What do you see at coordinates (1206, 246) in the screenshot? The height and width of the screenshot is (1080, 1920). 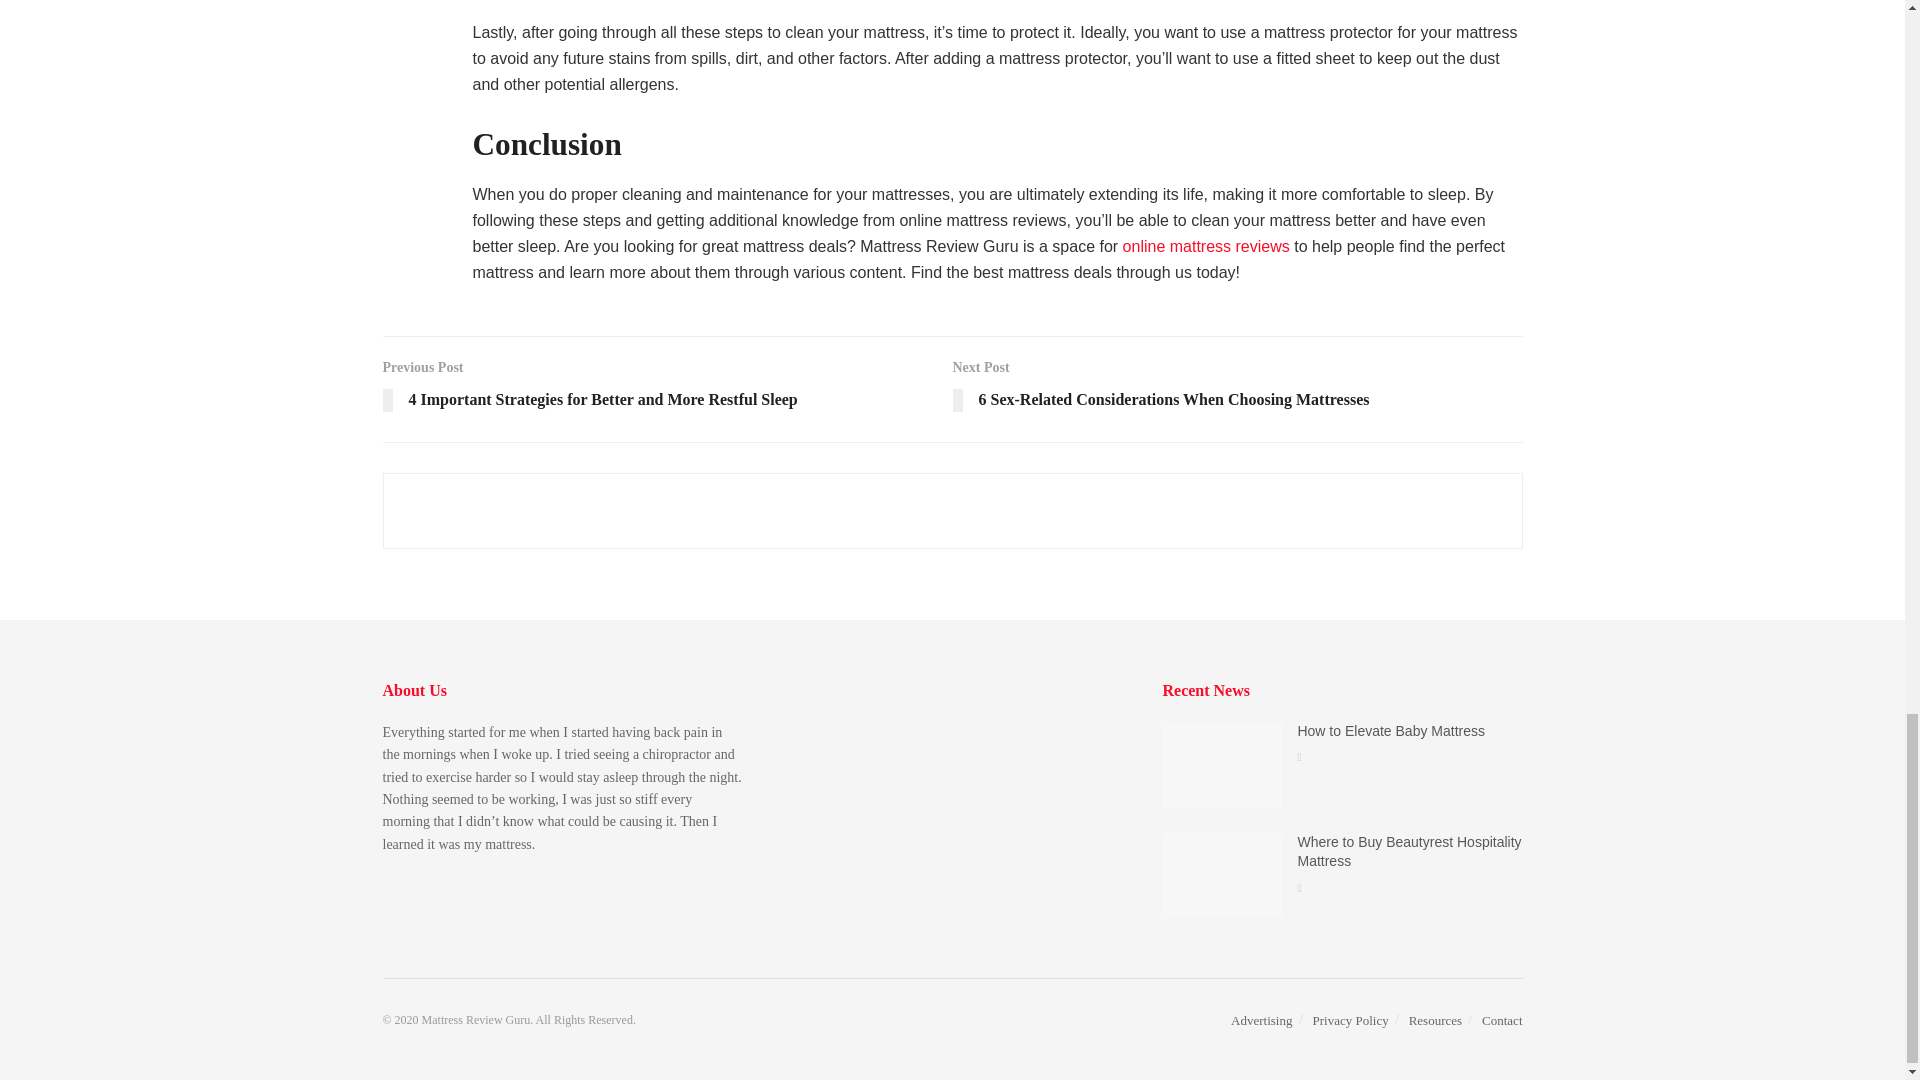 I see `online mattress reviews` at bounding box center [1206, 246].